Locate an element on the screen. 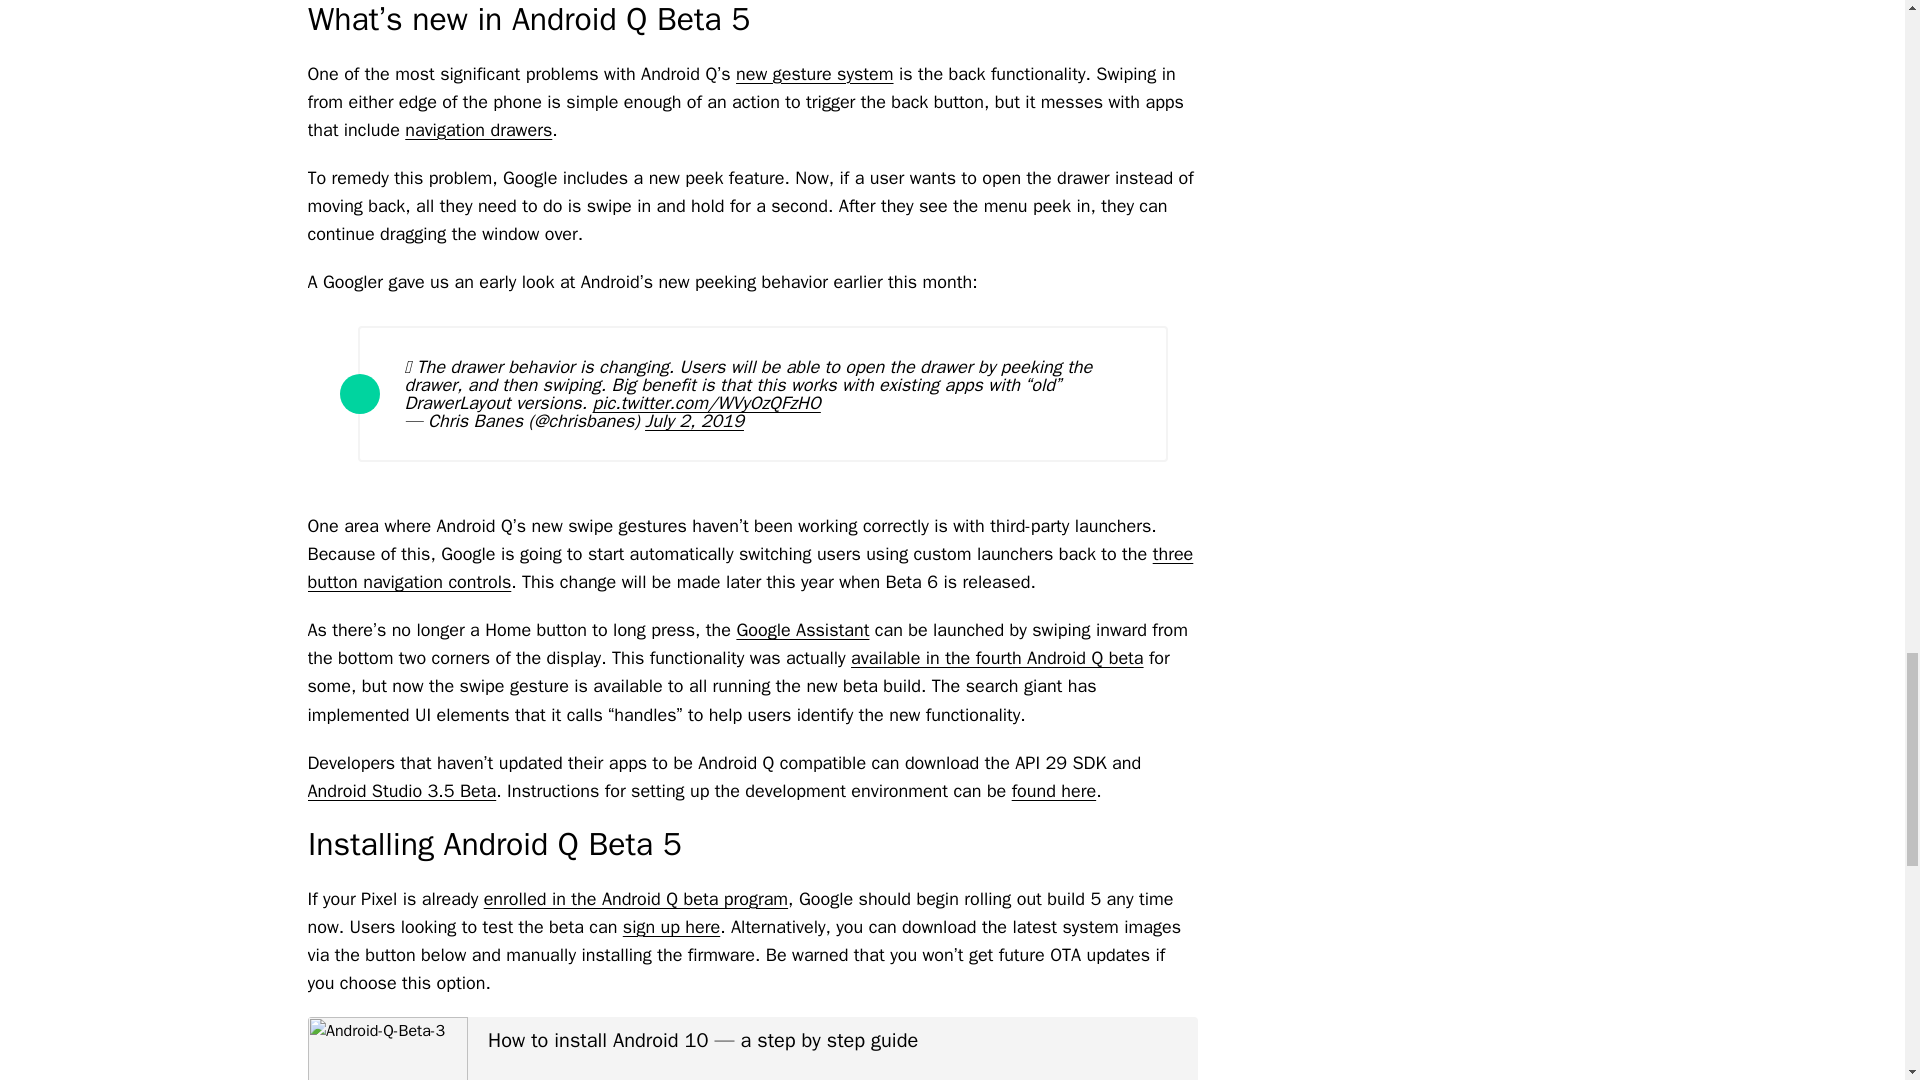 Image resolution: width=1920 pixels, height=1080 pixels. July 2, 2019 is located at coordinates (694, 421).